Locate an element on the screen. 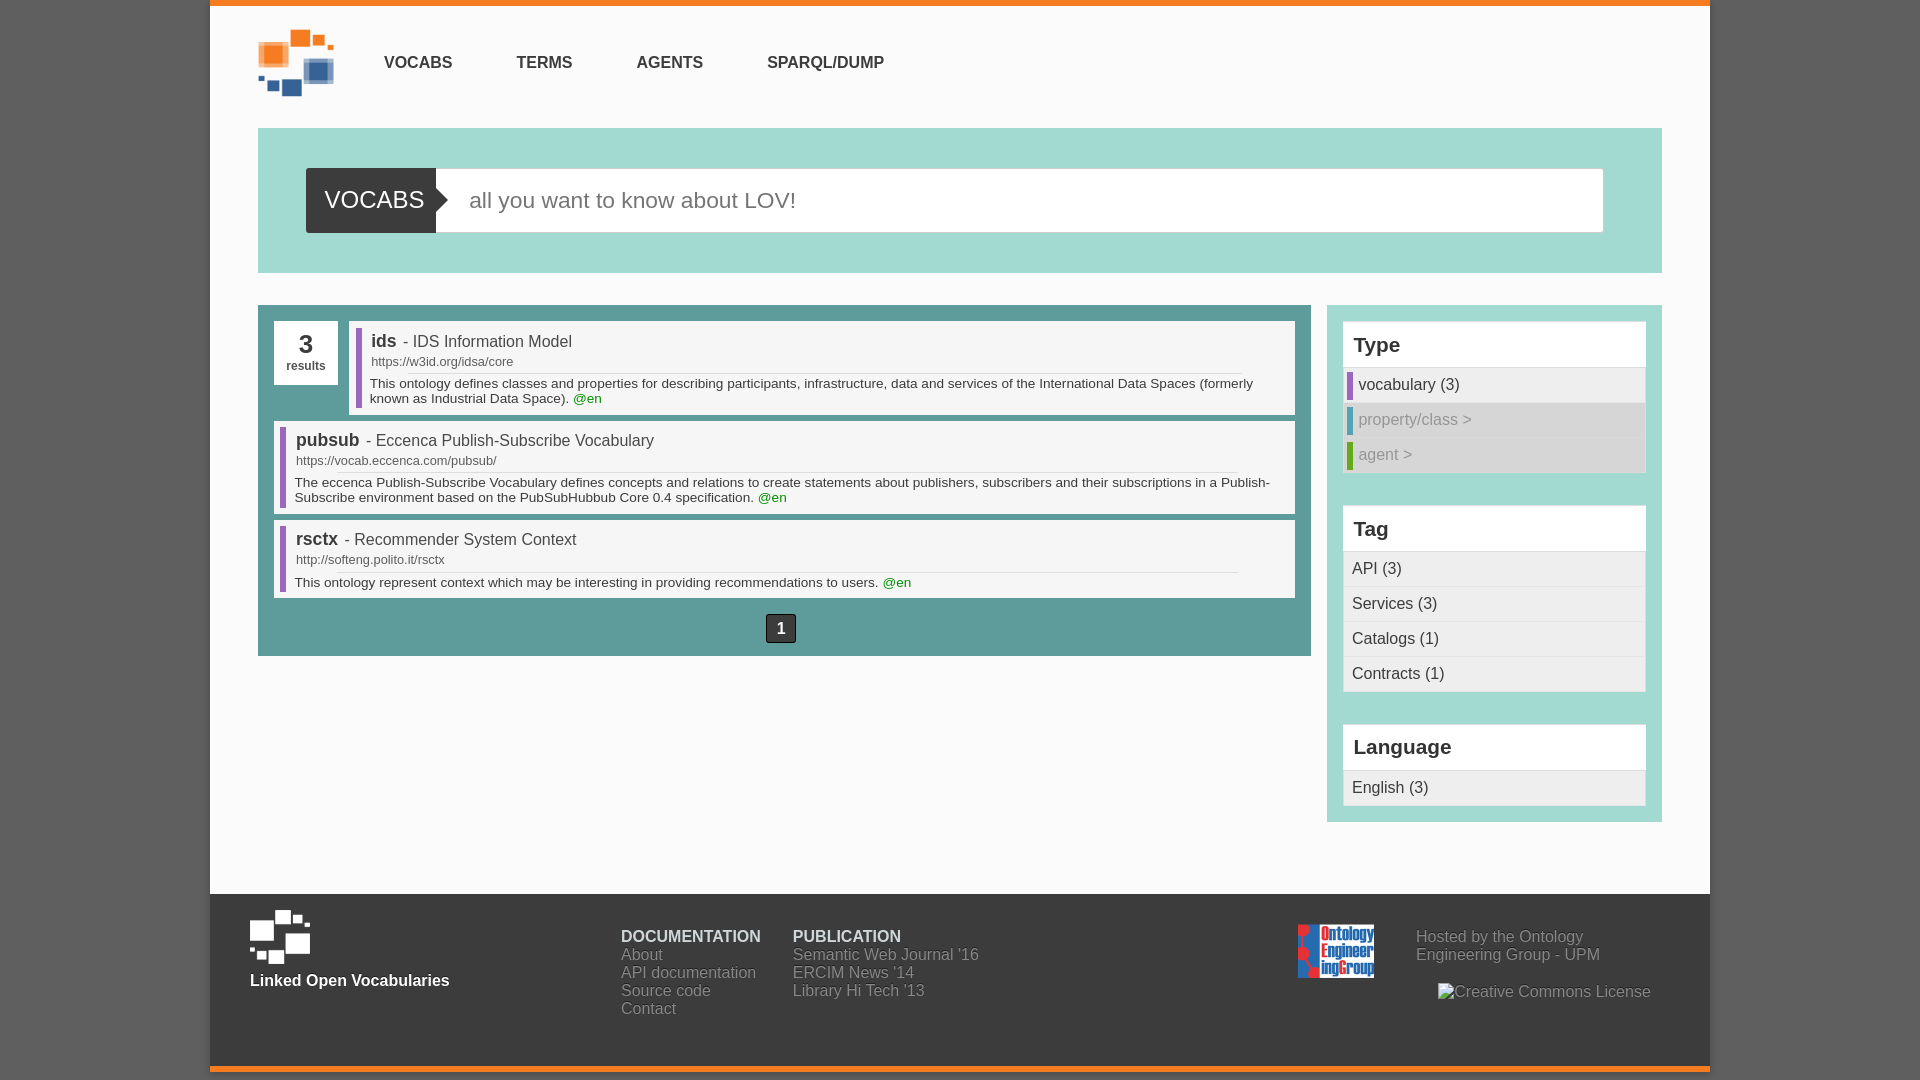  Linked Open Vocabularies is located at coordinates (300, 74).